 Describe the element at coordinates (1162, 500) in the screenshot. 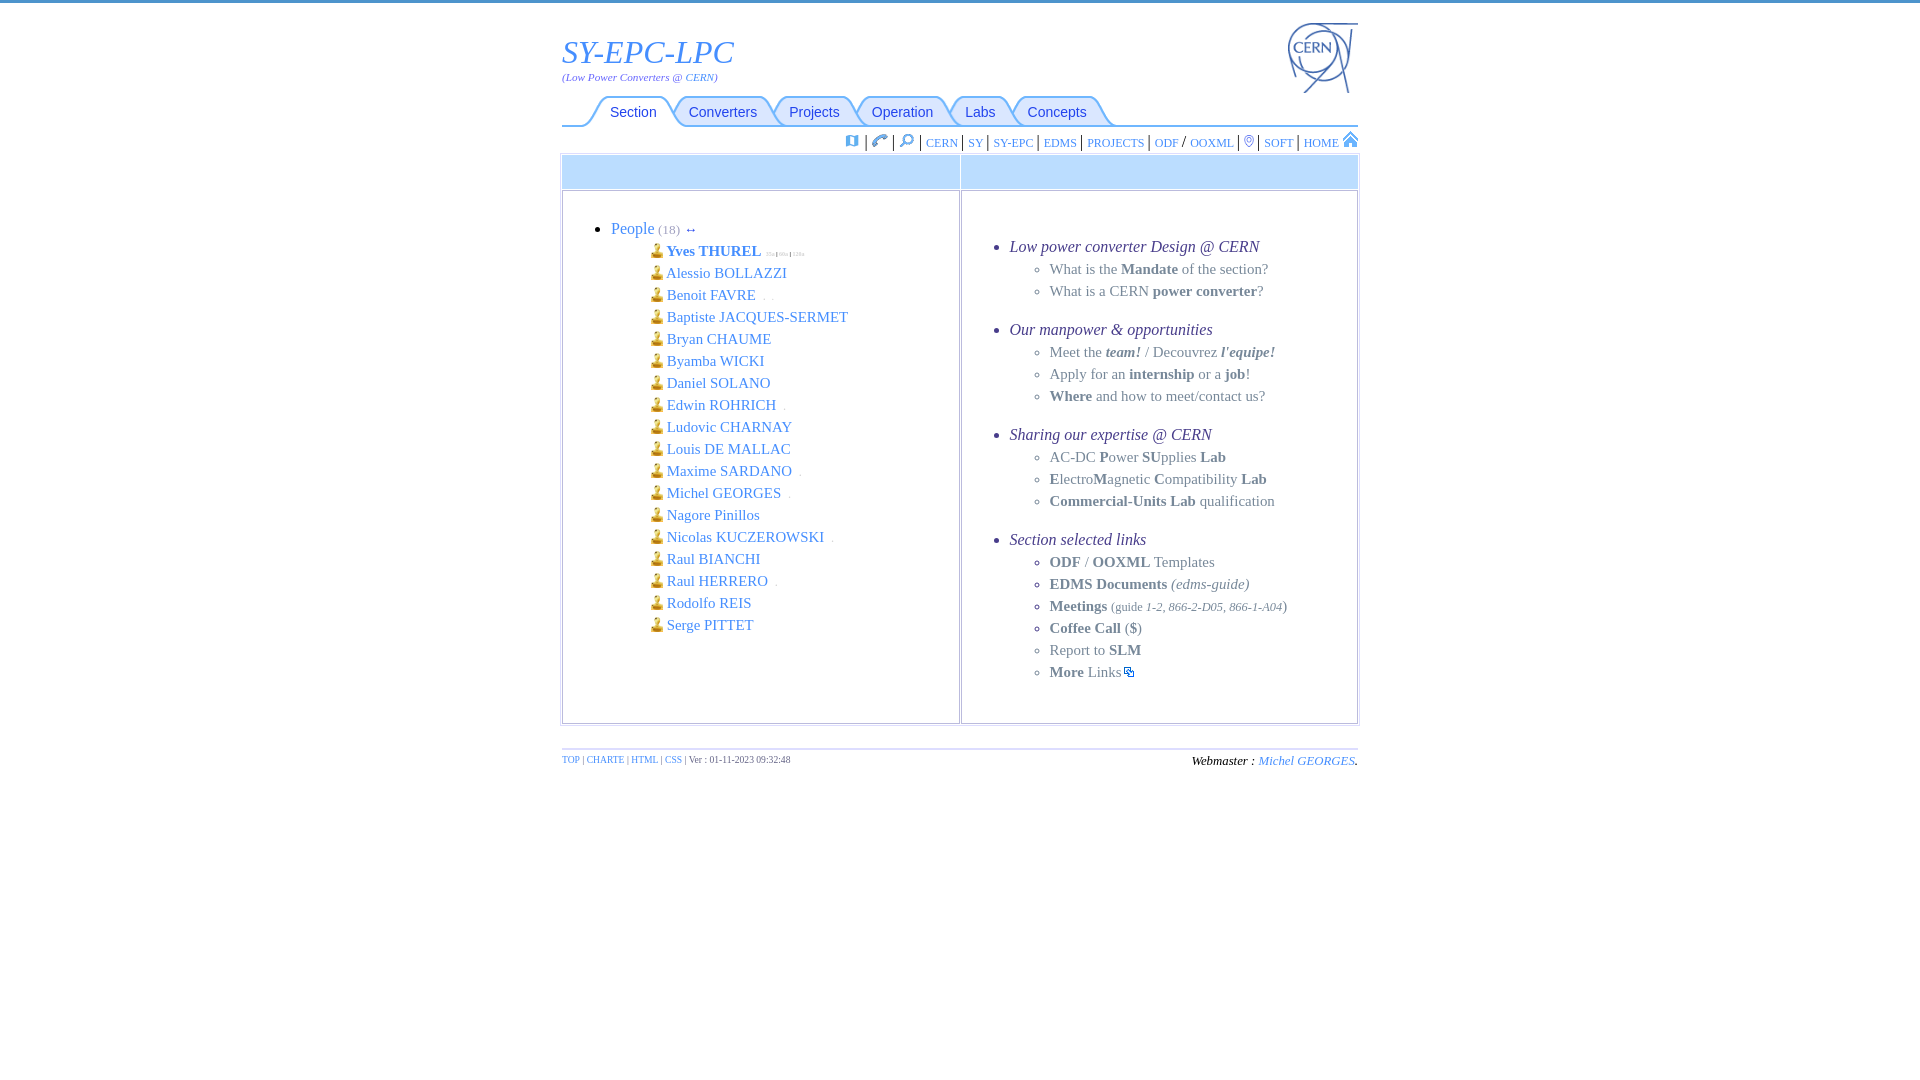

I see `Commercial-Units Lab qualification` at that location.